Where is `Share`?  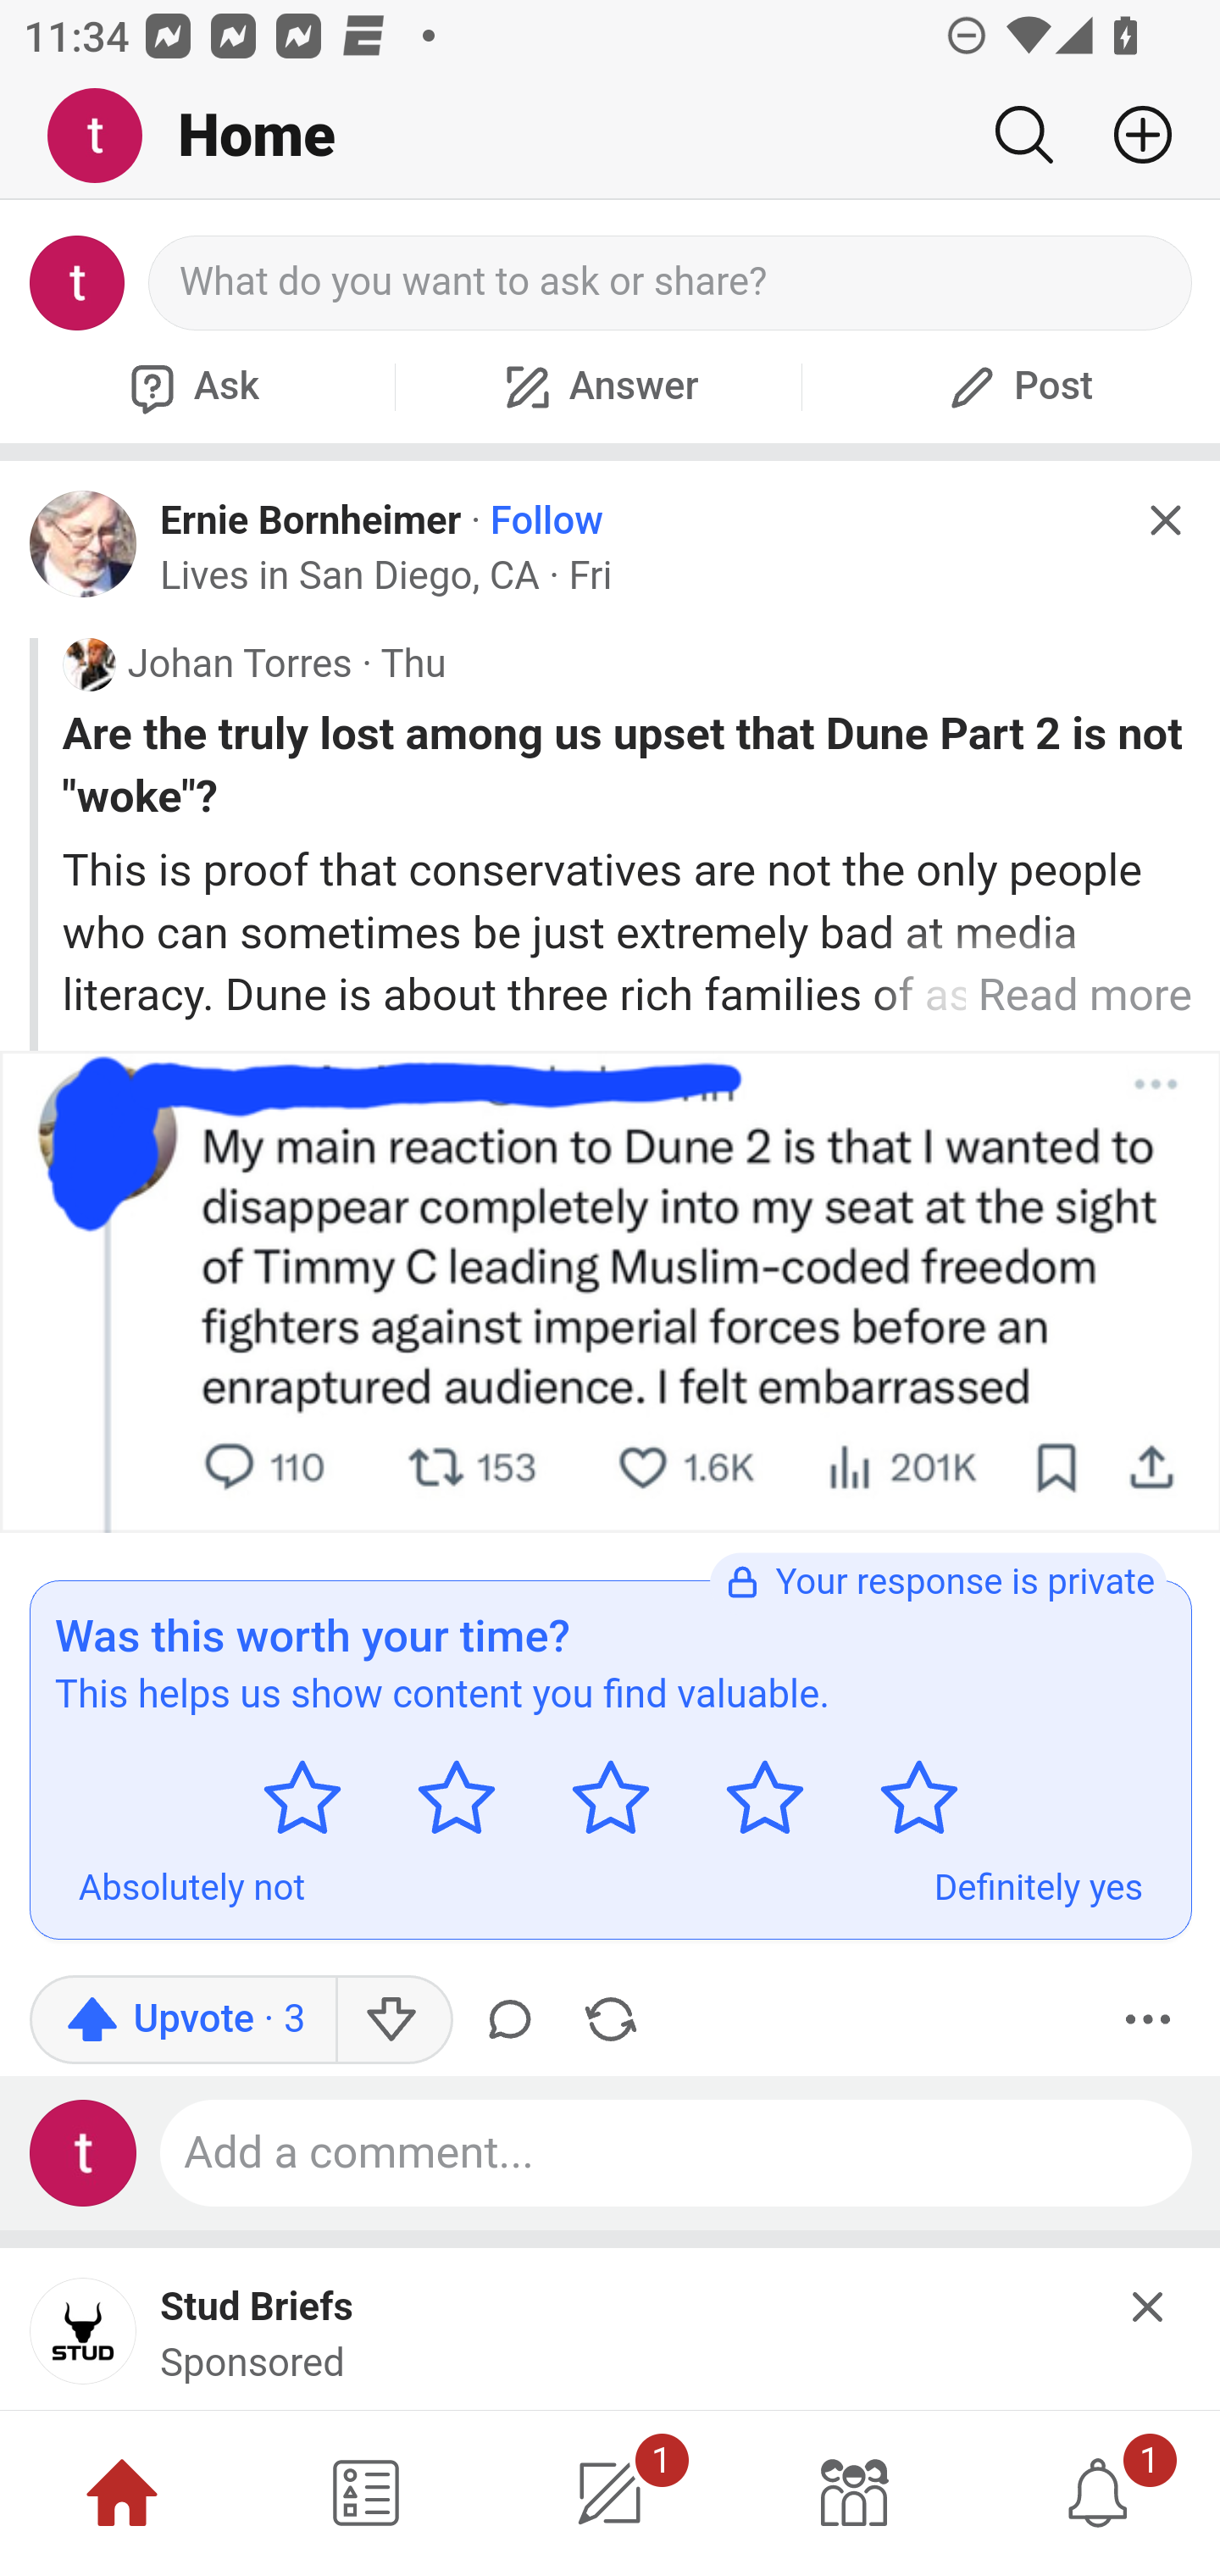 Share is located at coordinates (611, 2019).